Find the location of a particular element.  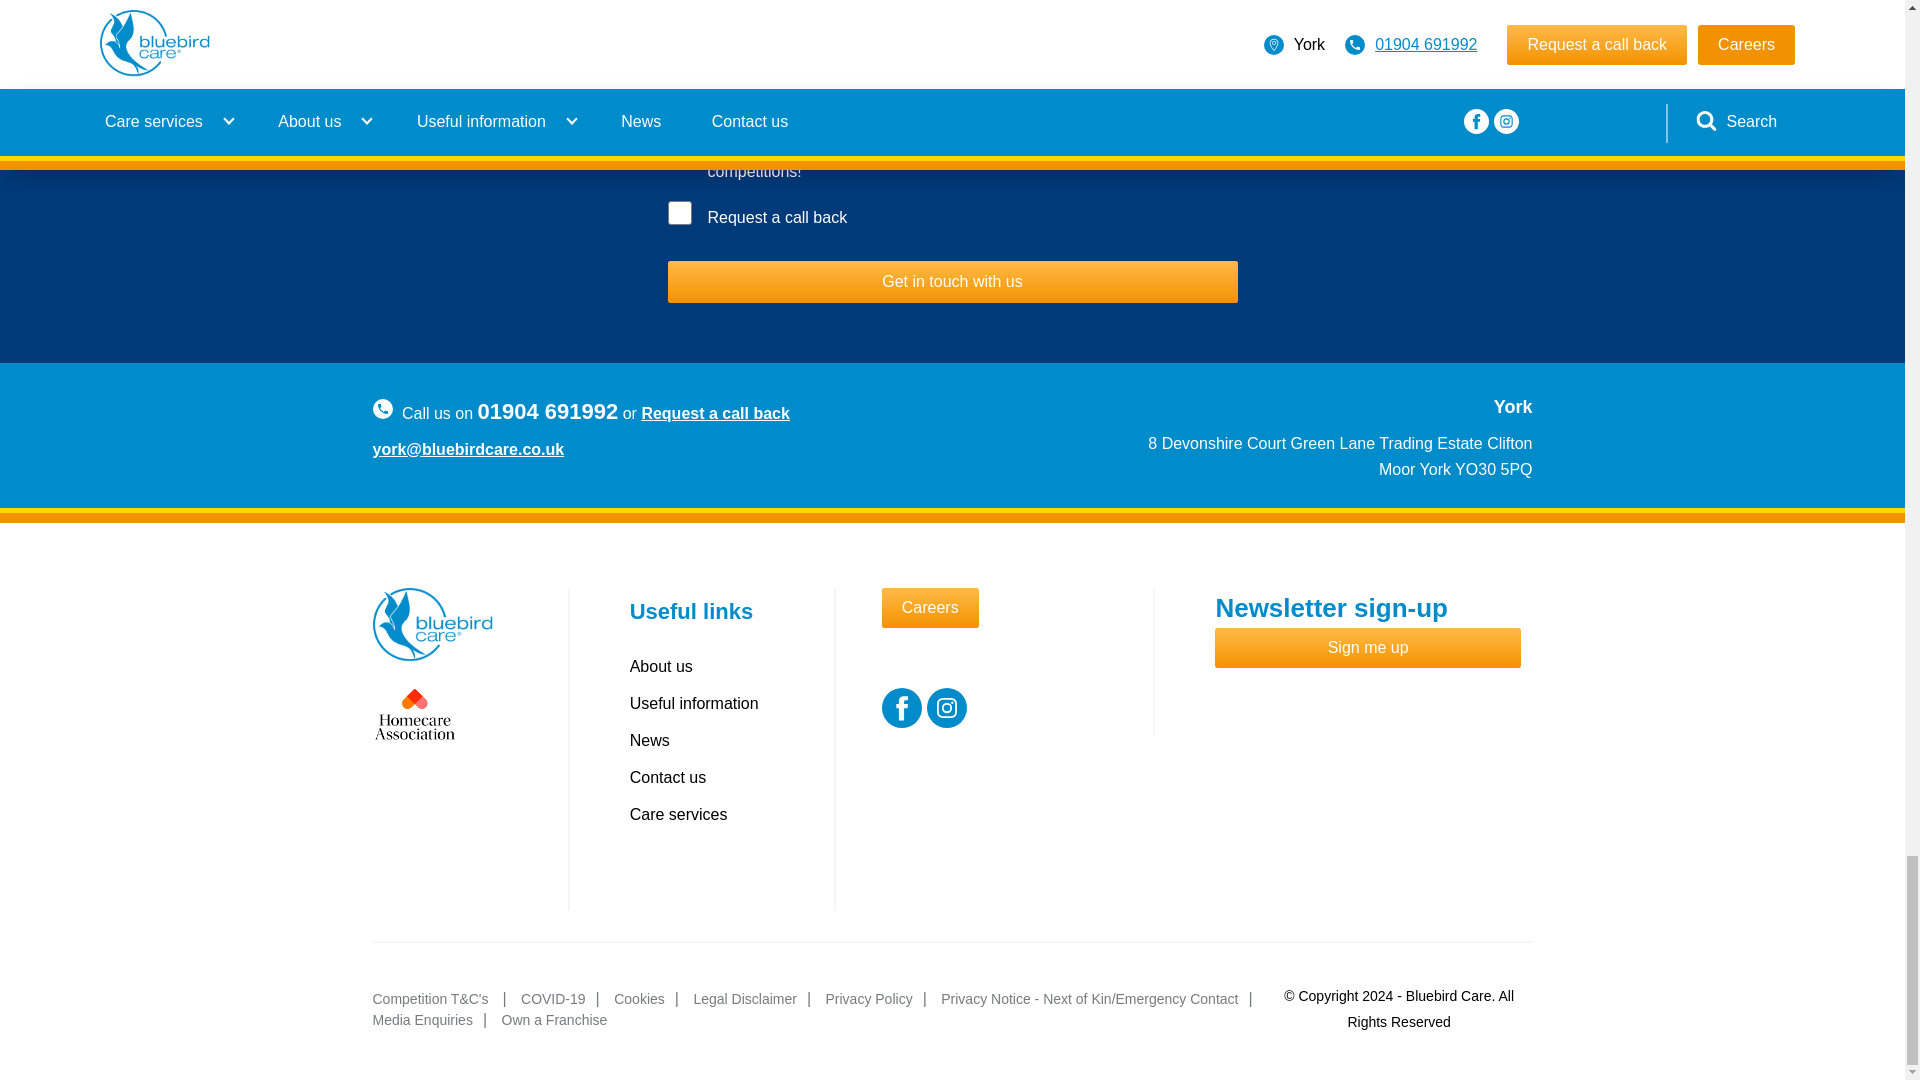

Please ensure that you provide a telephone number. is located at coordinates (805, 218).